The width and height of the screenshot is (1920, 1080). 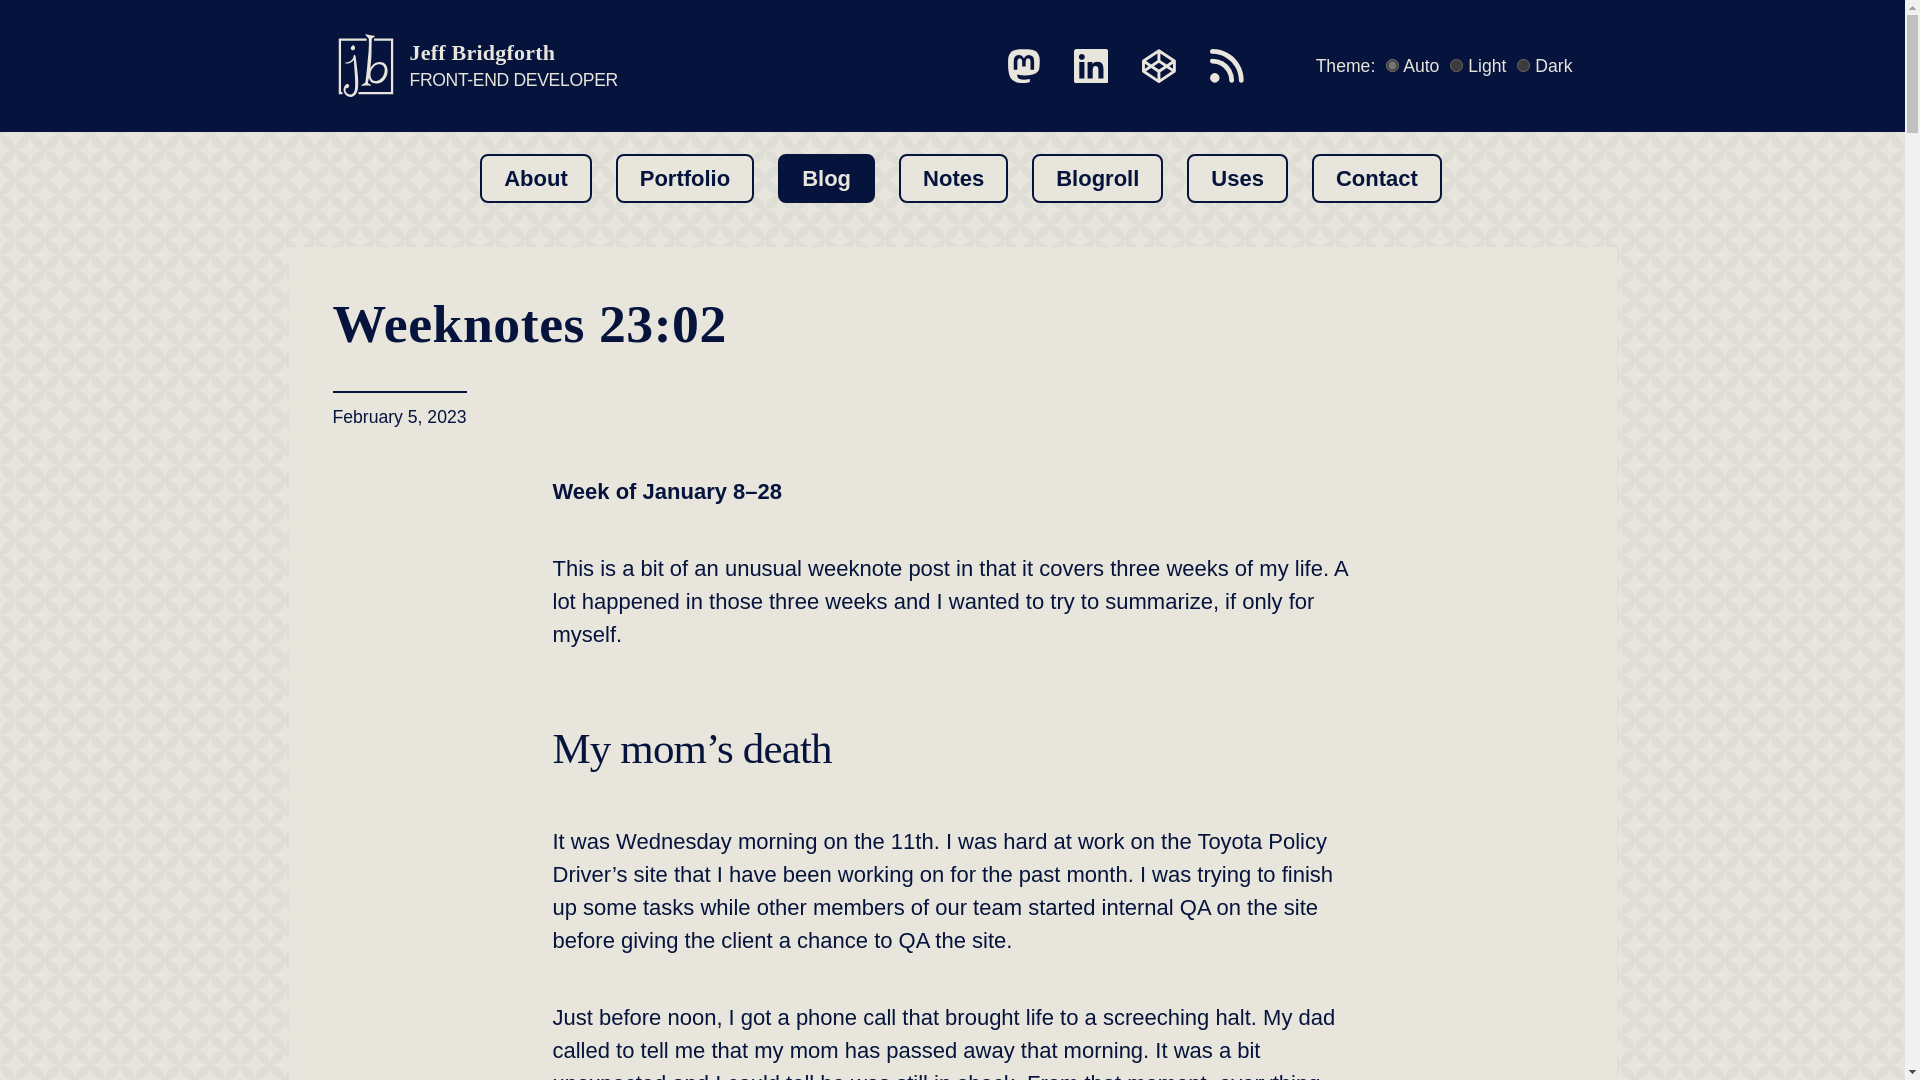 What do you see at coordinates (536, 178) in the screenshot?
I see `About` at bounding box center [536, 178].